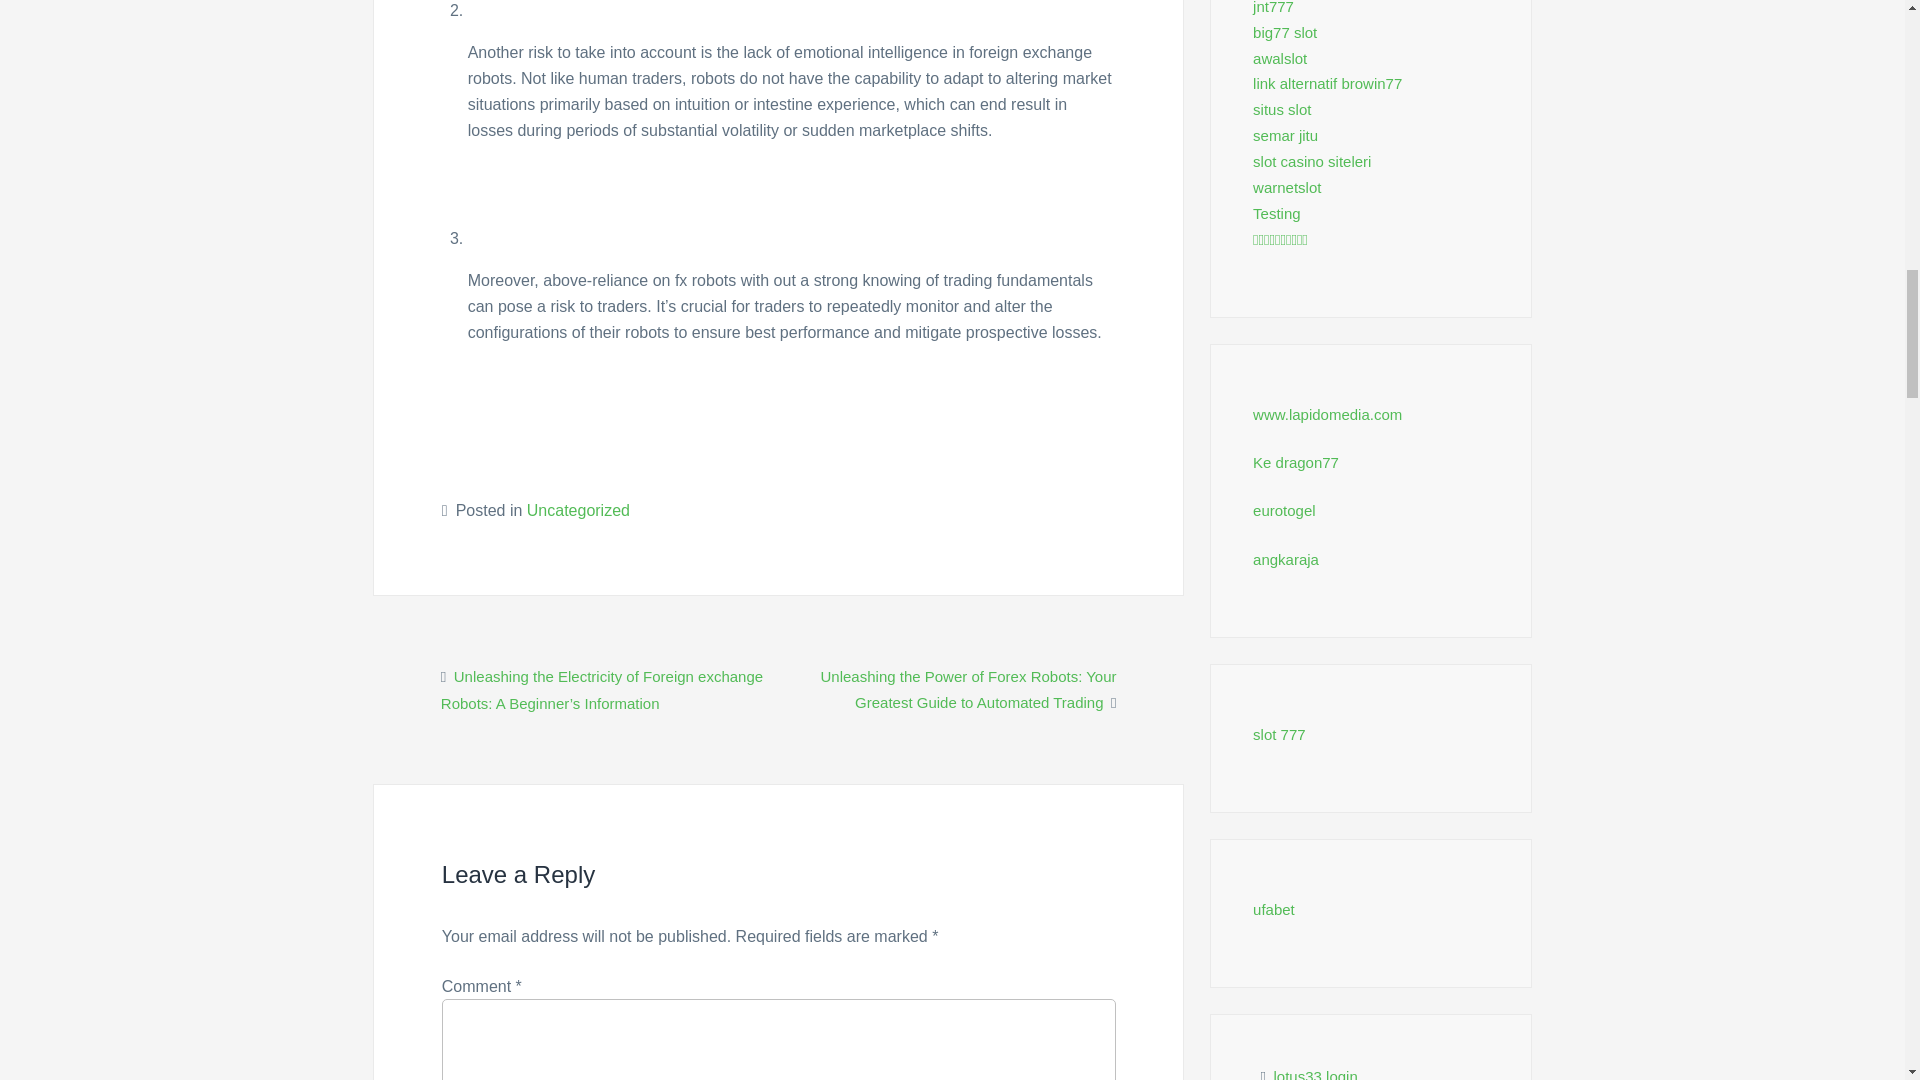 The height and width of the screenshot is (1080, 1920). I want to click on Testing, so click(1277, 214).